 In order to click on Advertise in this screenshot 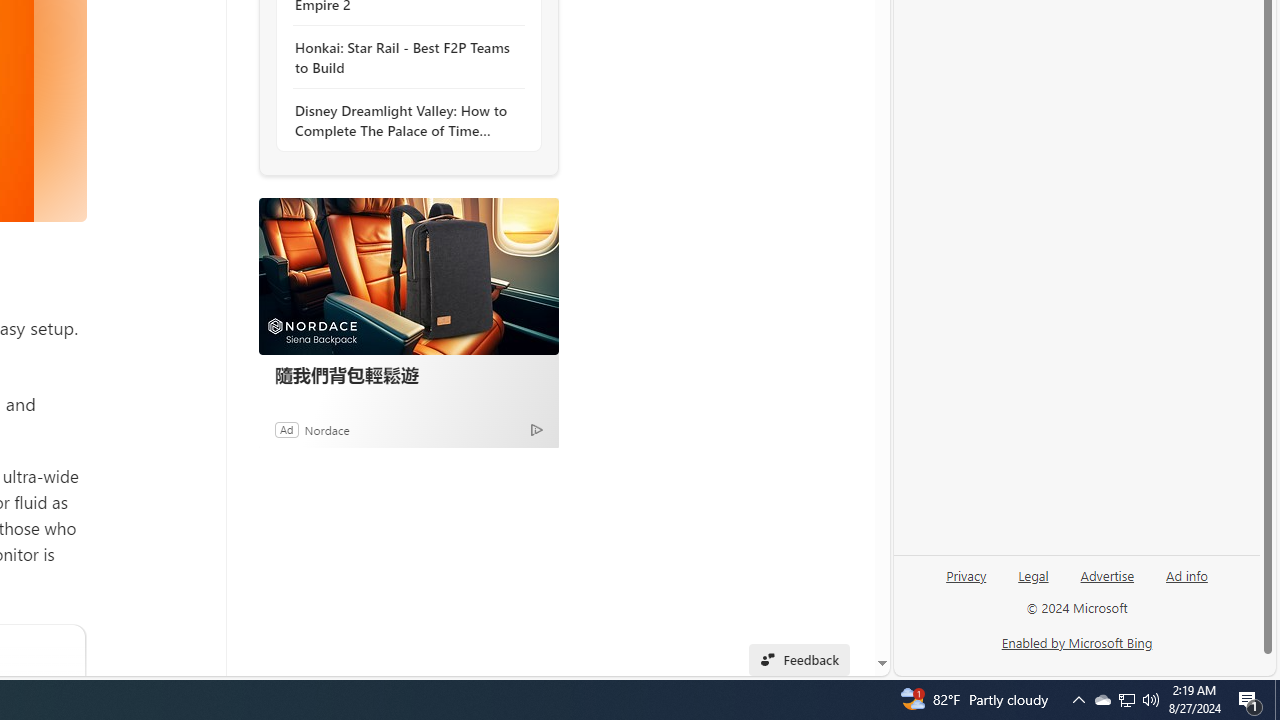, I will do `click(1108, 574)`.